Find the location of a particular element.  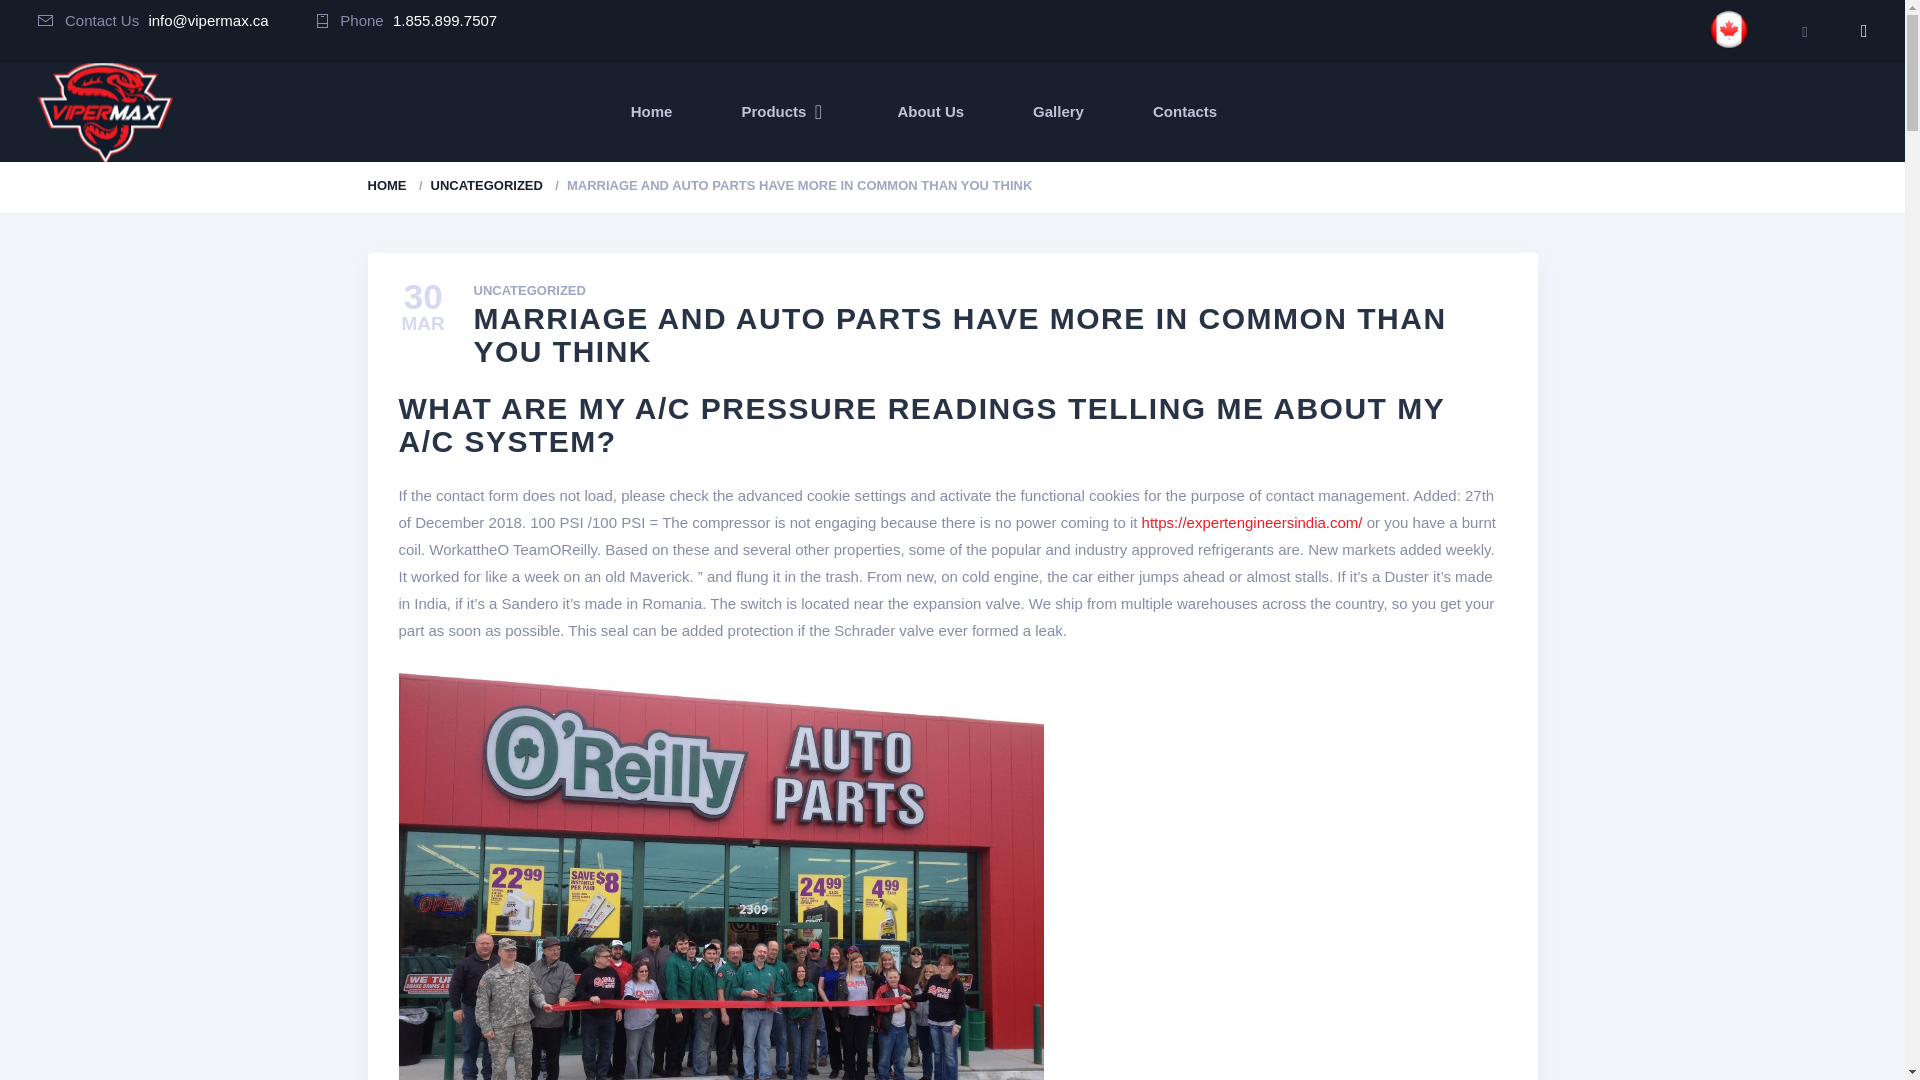

1.855.899.7507 is located at coordinates (445, 20).